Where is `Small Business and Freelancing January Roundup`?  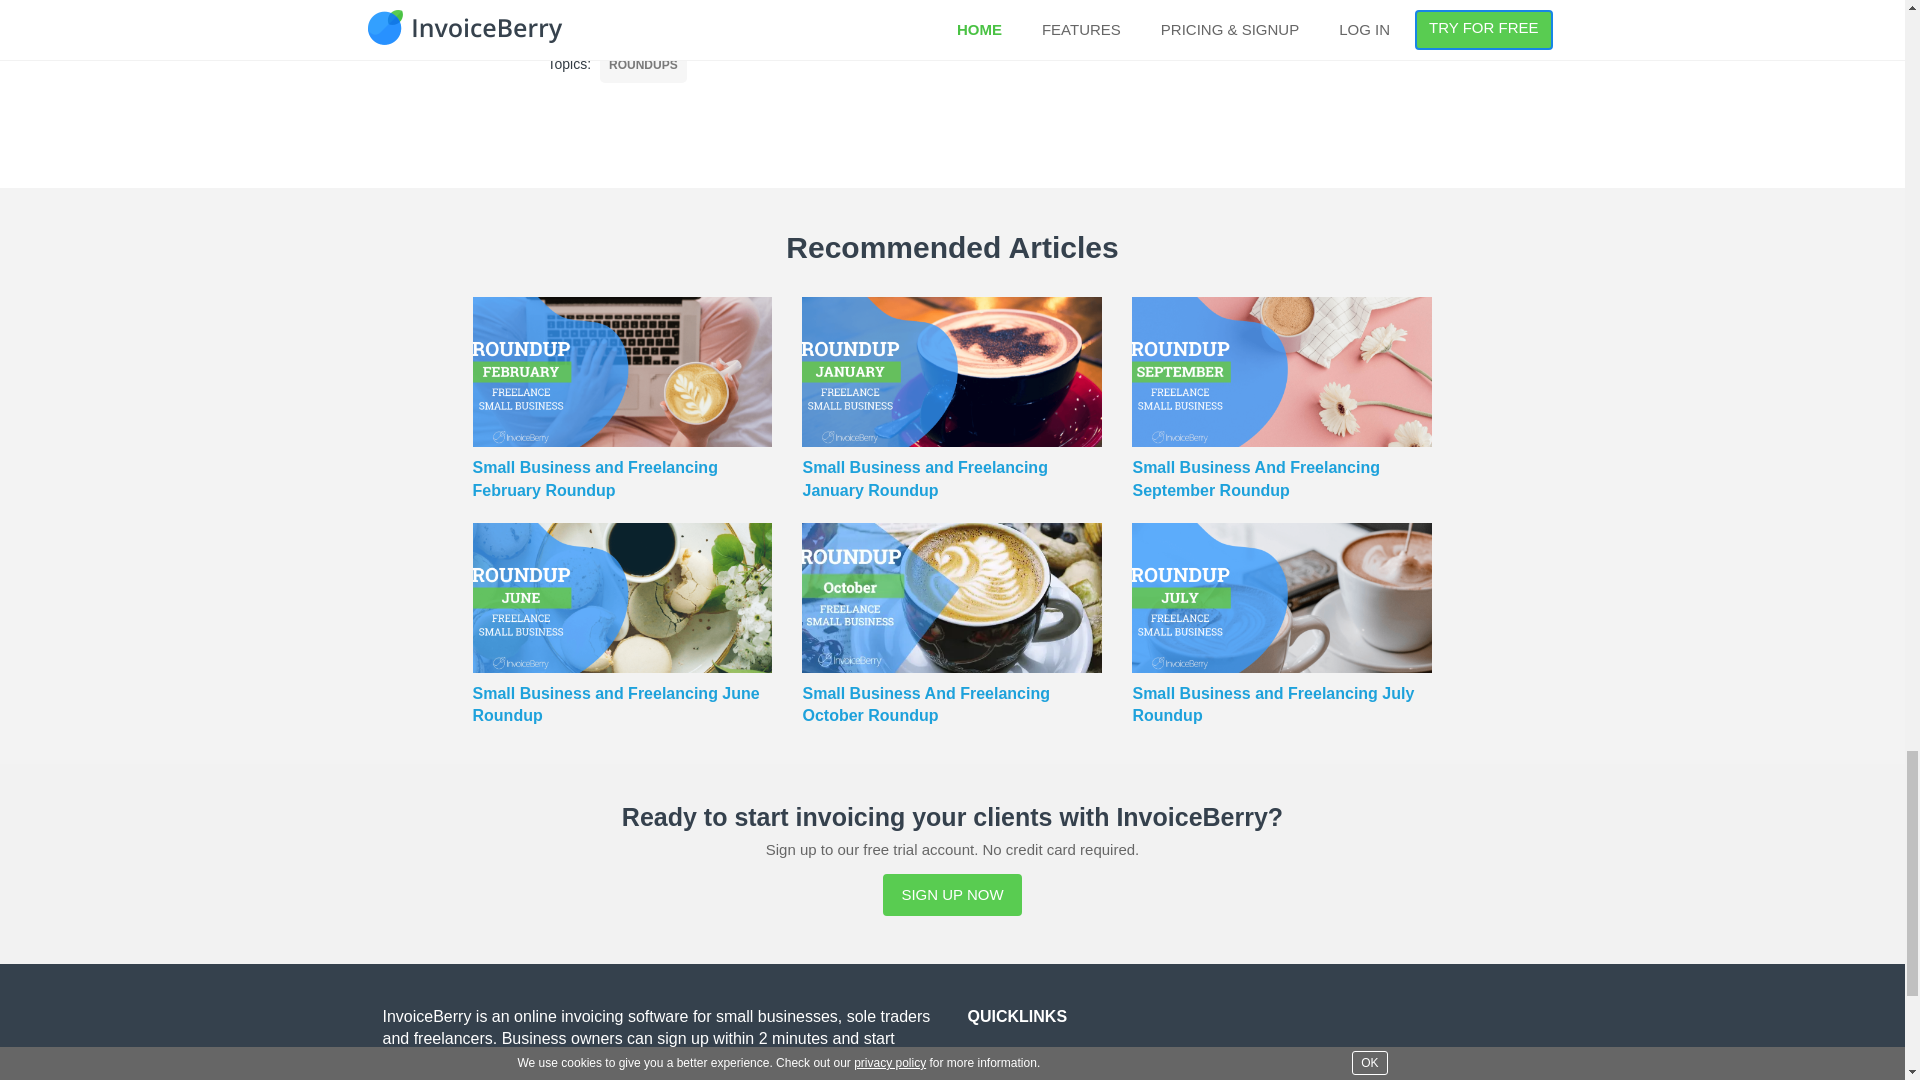 Small Business and Freelancing January Roundup is located at coordinates (952, 558).